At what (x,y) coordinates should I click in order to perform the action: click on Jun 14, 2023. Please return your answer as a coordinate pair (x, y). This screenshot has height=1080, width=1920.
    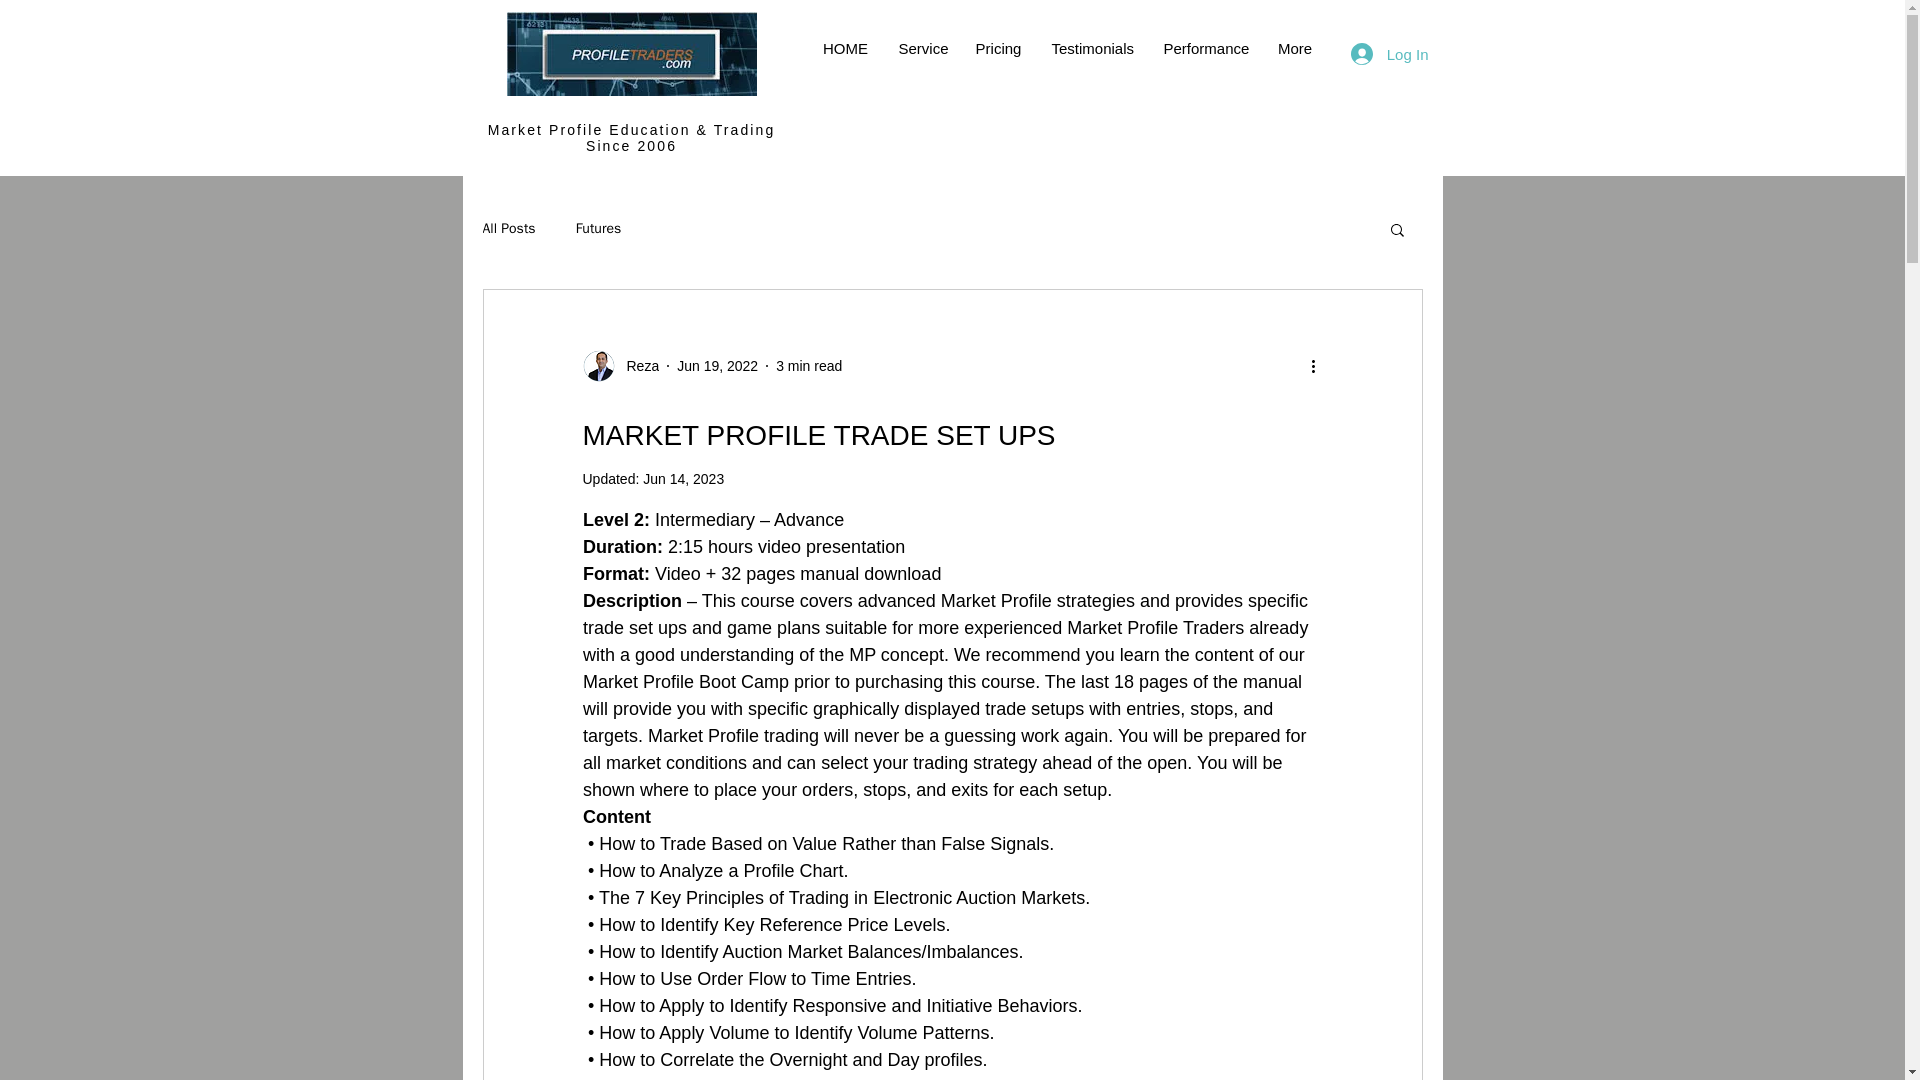
    Looking at the image, I should click on (683, 478).